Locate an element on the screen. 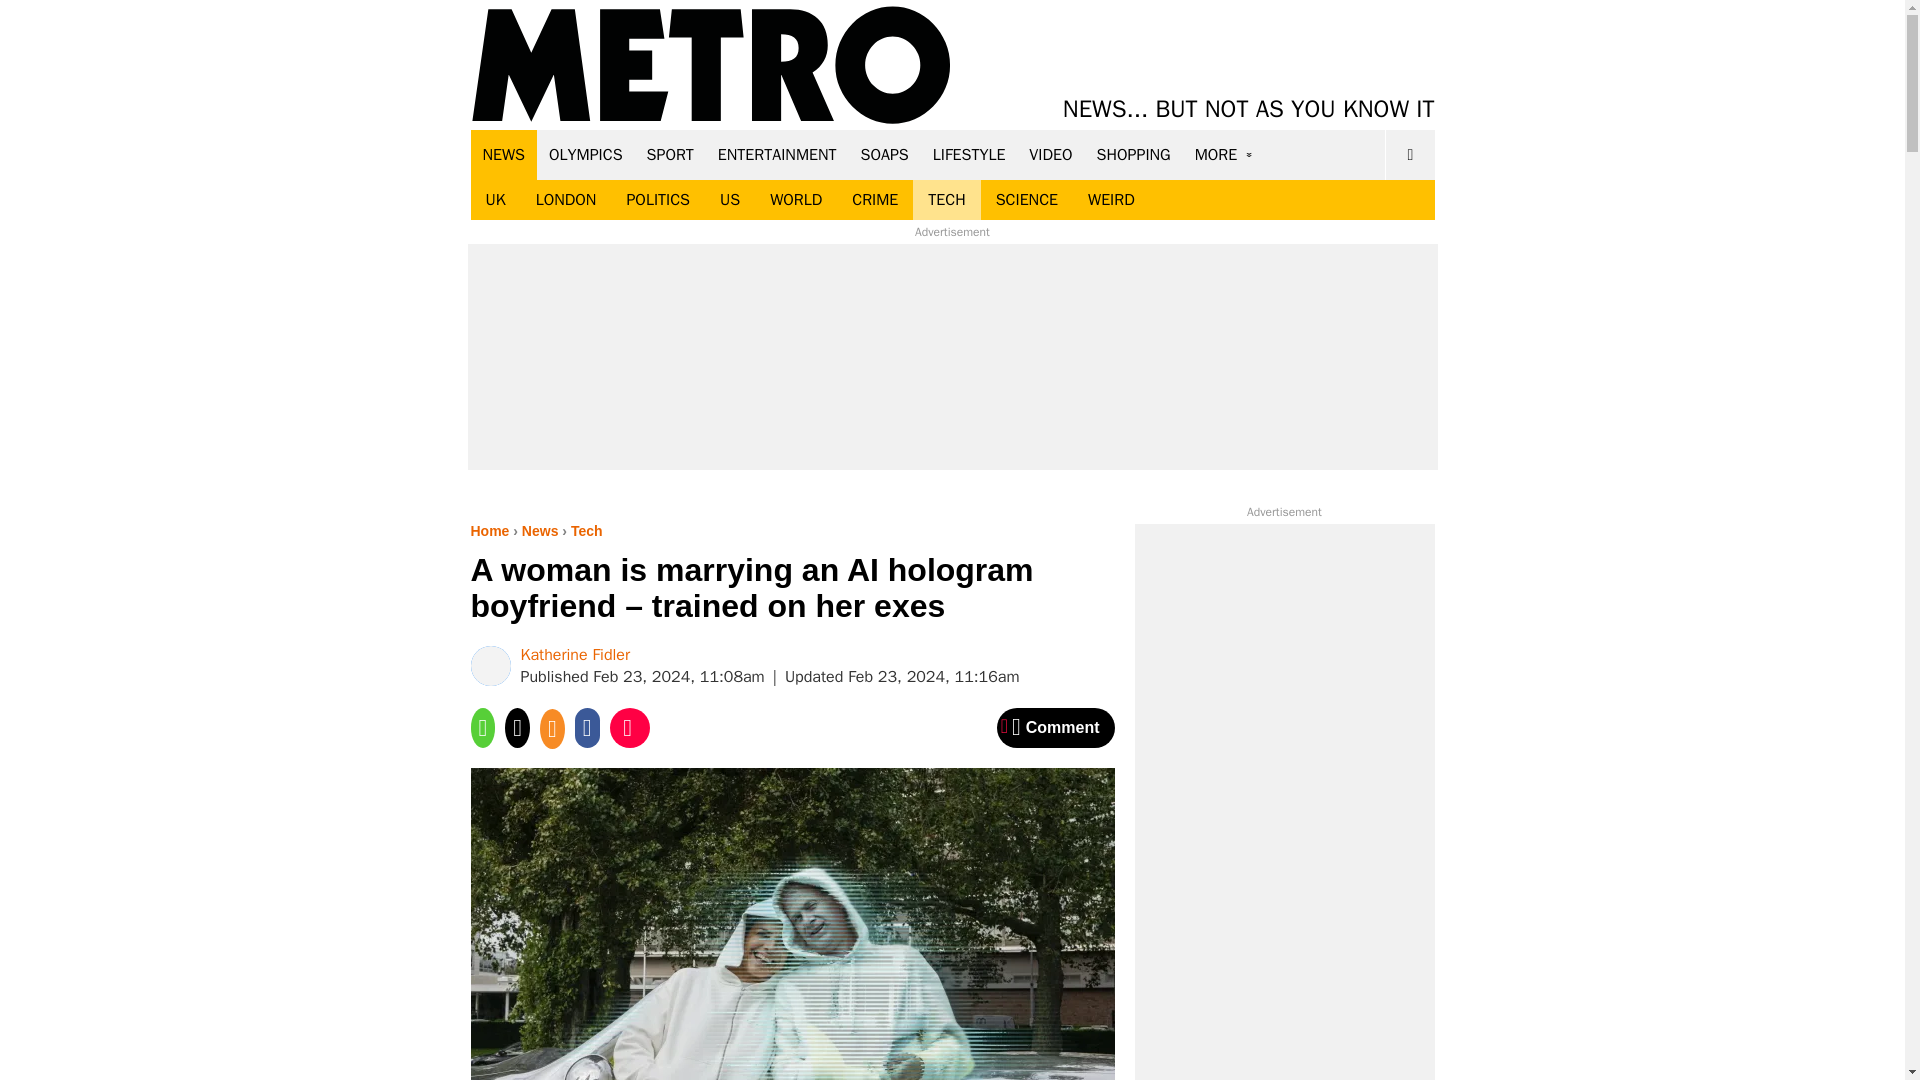 This screenshot has width=1920, height=1080. US is located at coordinates (729, 200).